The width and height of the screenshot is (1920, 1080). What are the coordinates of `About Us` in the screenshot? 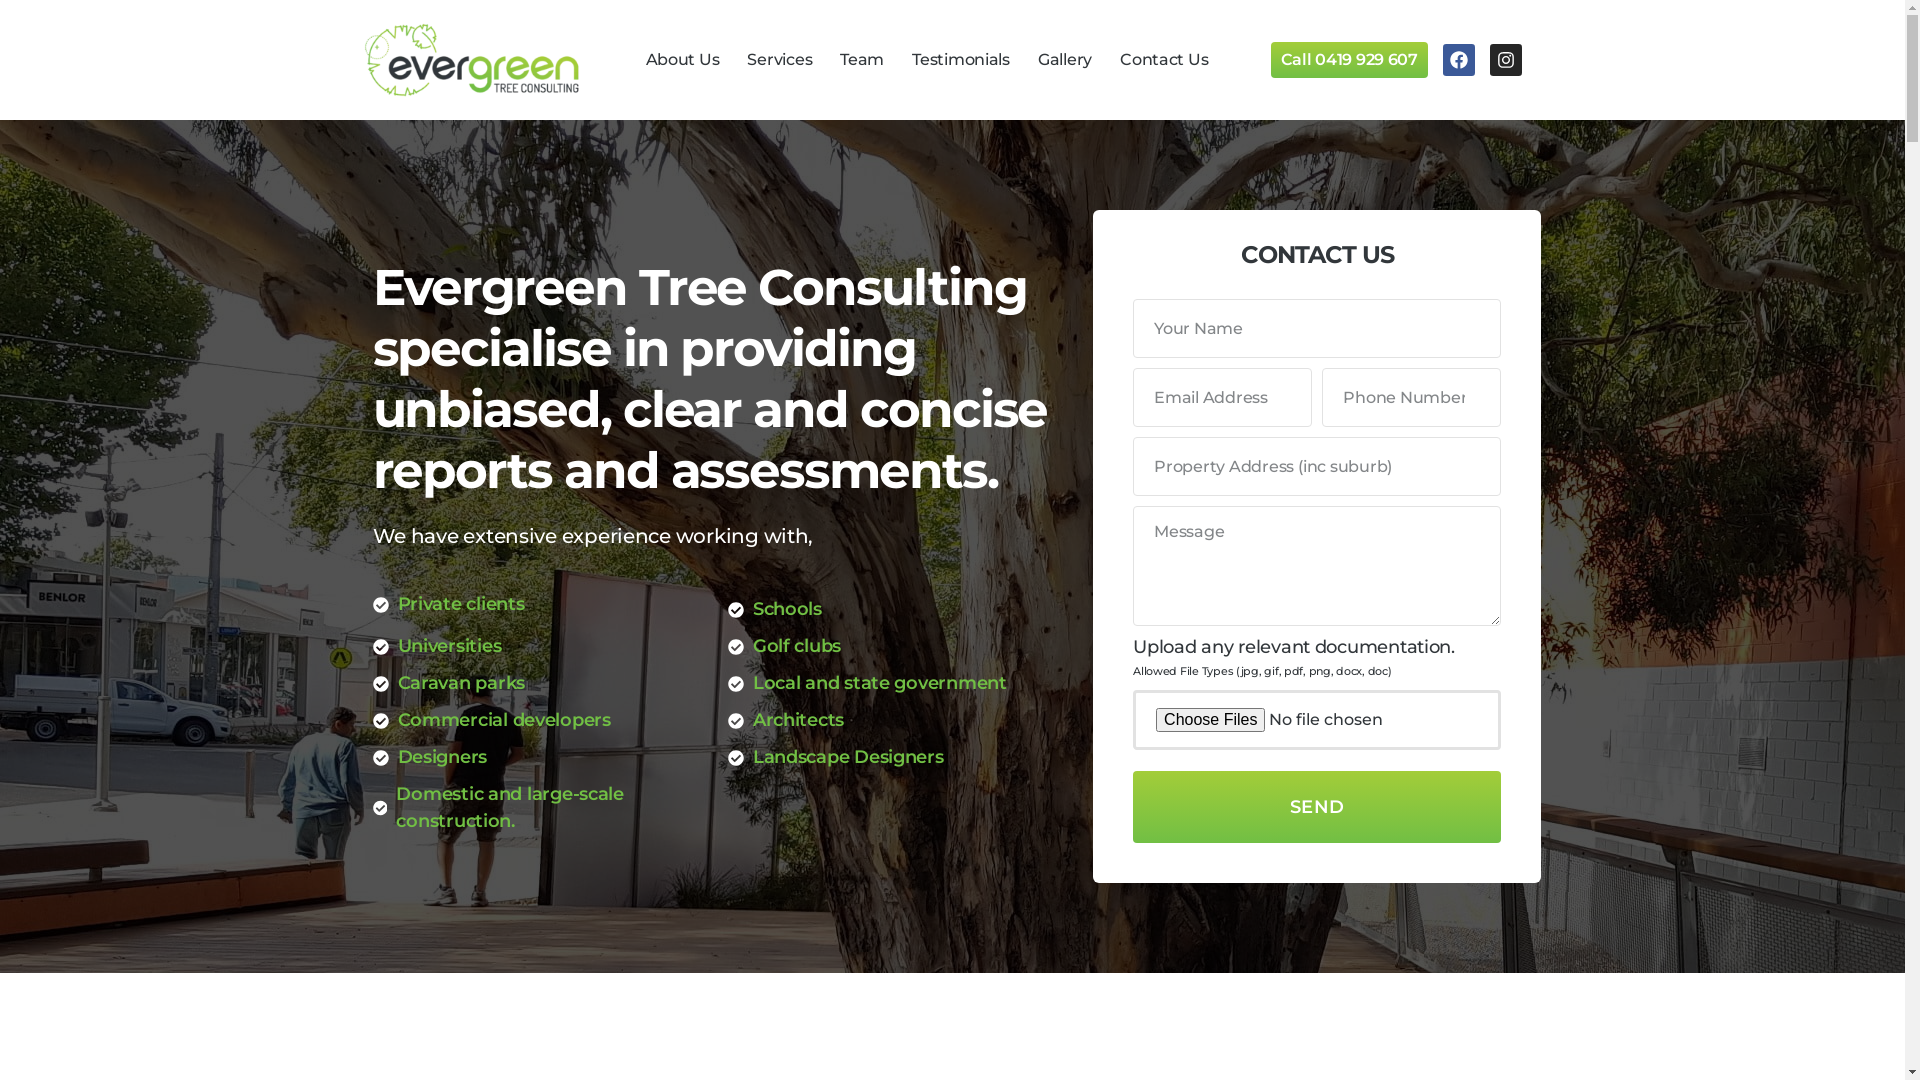 It's located at (683, 60).